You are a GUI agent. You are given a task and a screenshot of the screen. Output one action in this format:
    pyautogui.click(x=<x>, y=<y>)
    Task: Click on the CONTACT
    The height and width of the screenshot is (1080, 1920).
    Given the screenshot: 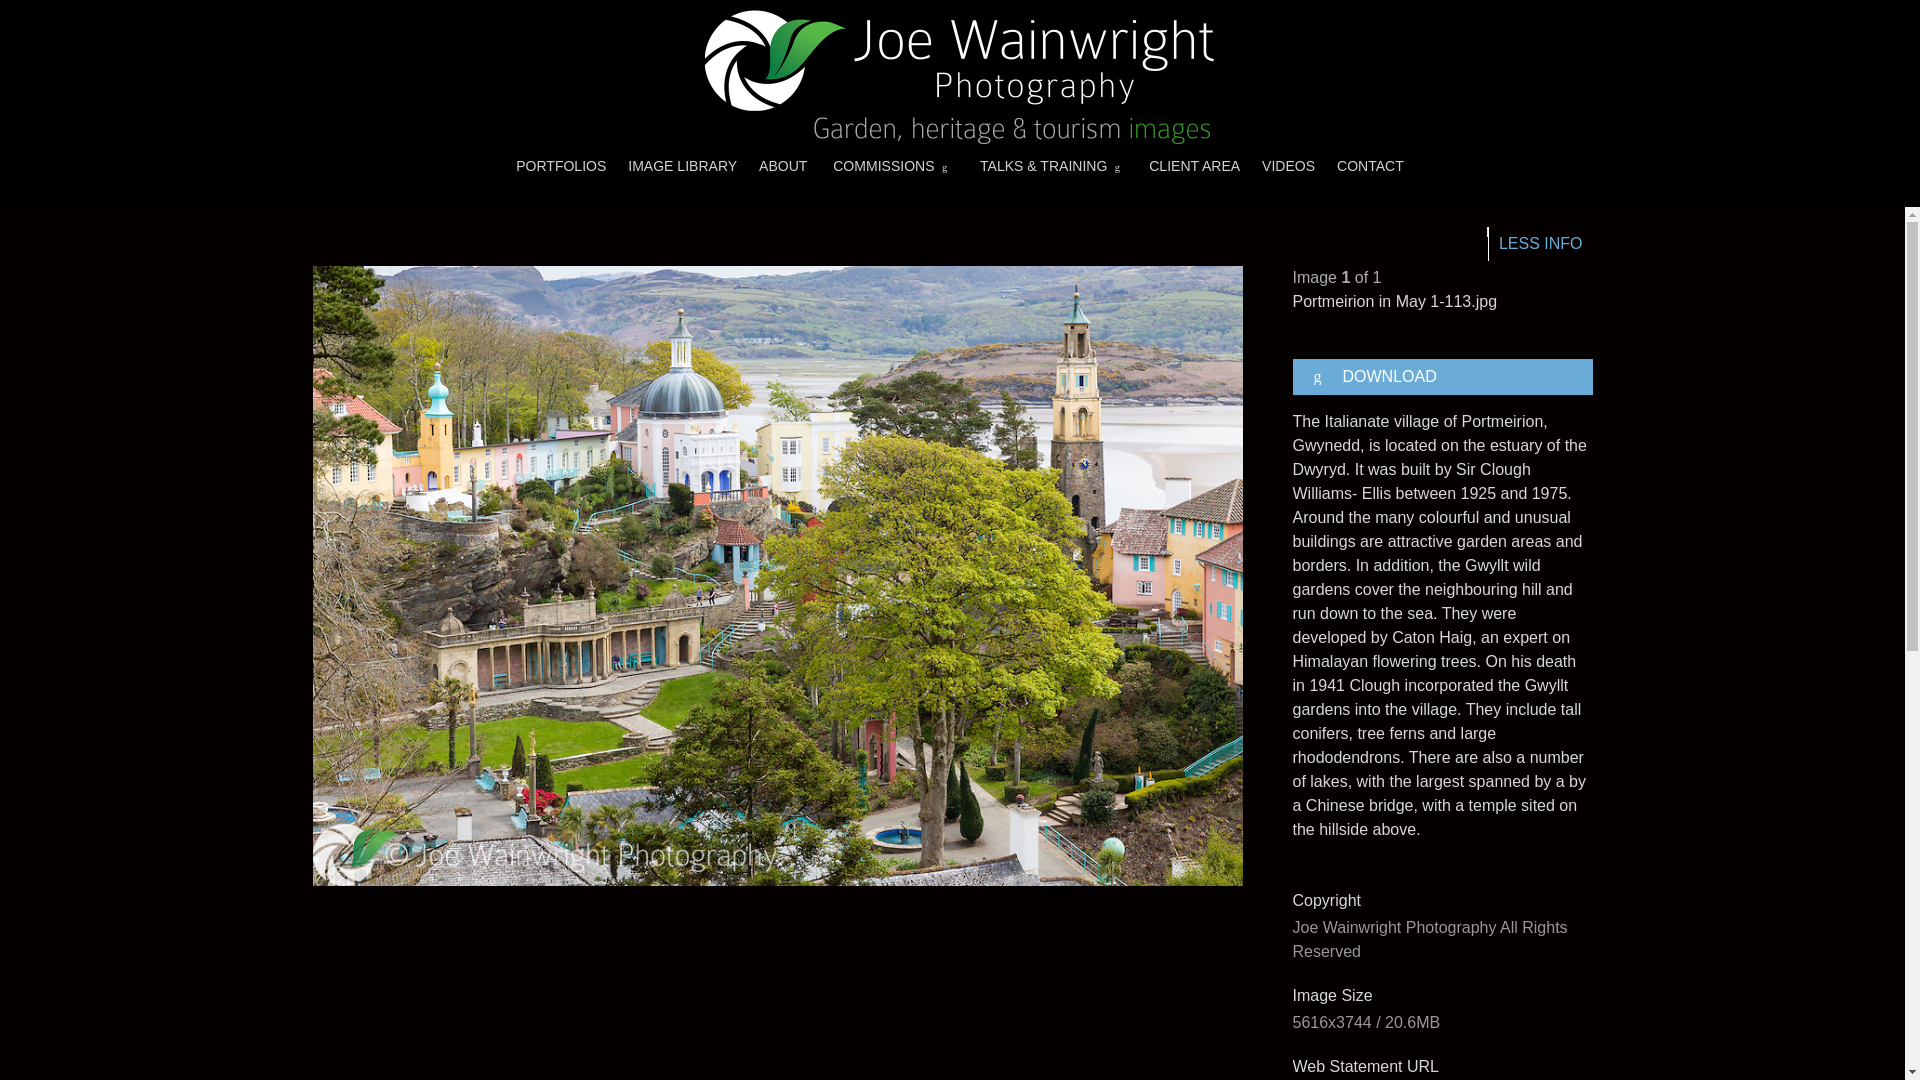 What is the action you would take?
    pyautogui.click(x=1370, y=165)
    